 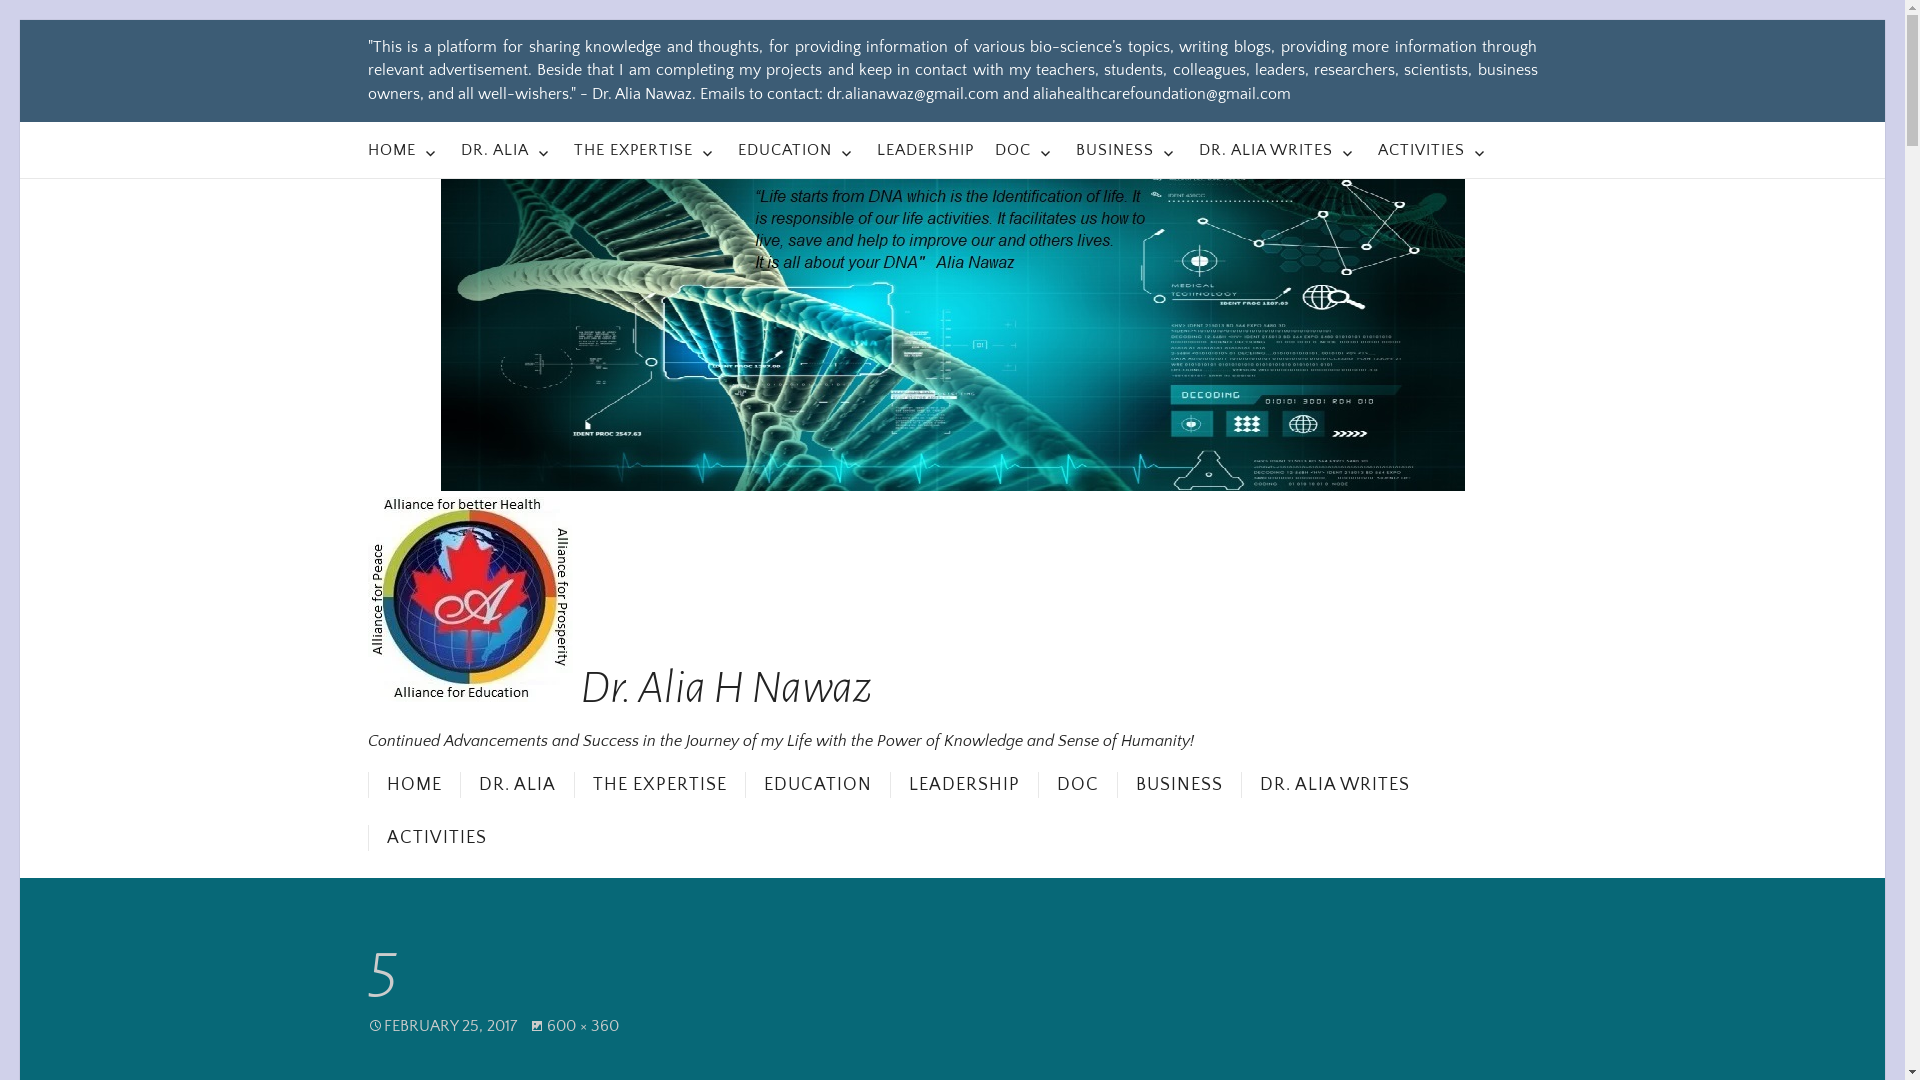 What do you see at coordinates (797, 150) in the screenshot?
I see `EDUCATION` at bounding box center [797, 150].